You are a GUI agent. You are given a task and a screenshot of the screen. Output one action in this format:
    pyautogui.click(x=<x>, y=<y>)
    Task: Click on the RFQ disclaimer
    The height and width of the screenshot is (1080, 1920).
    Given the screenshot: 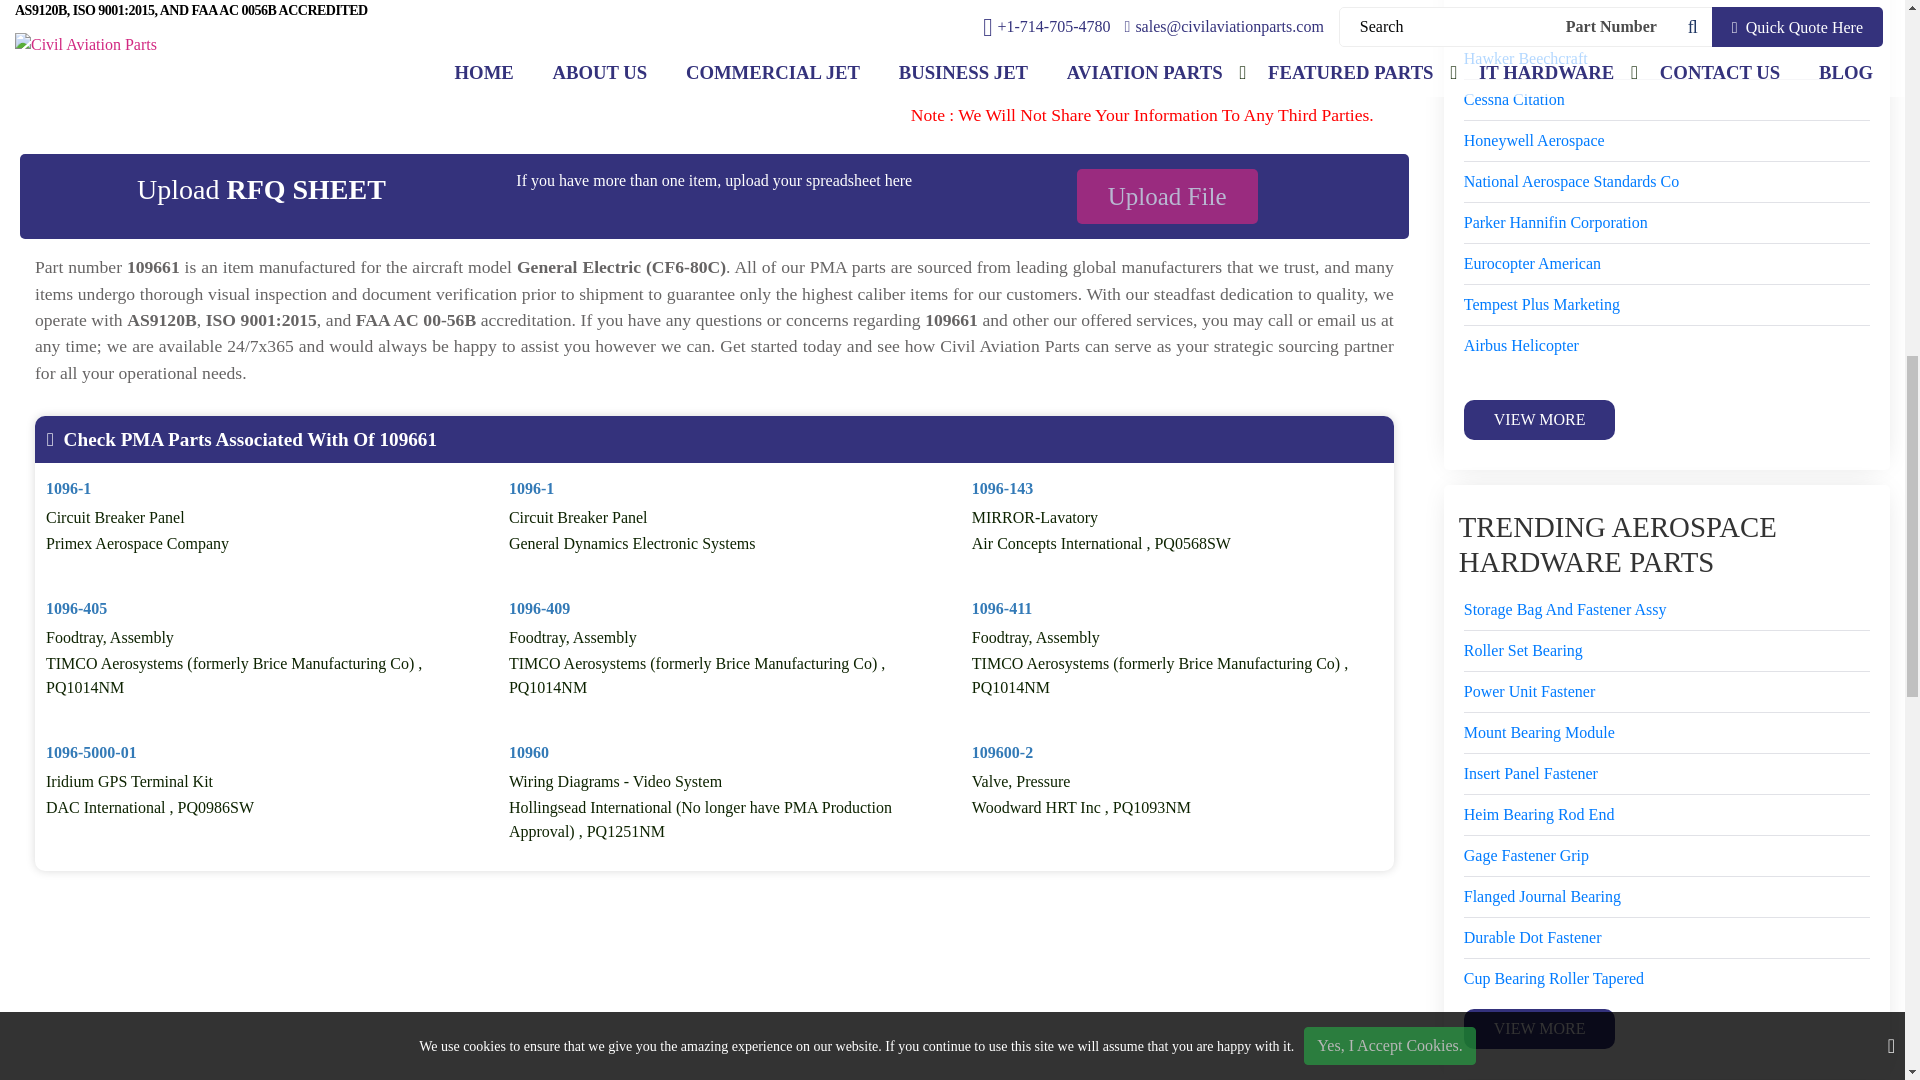 What is the action you would take?
    pyautogui.click(x=714, y=42)
    